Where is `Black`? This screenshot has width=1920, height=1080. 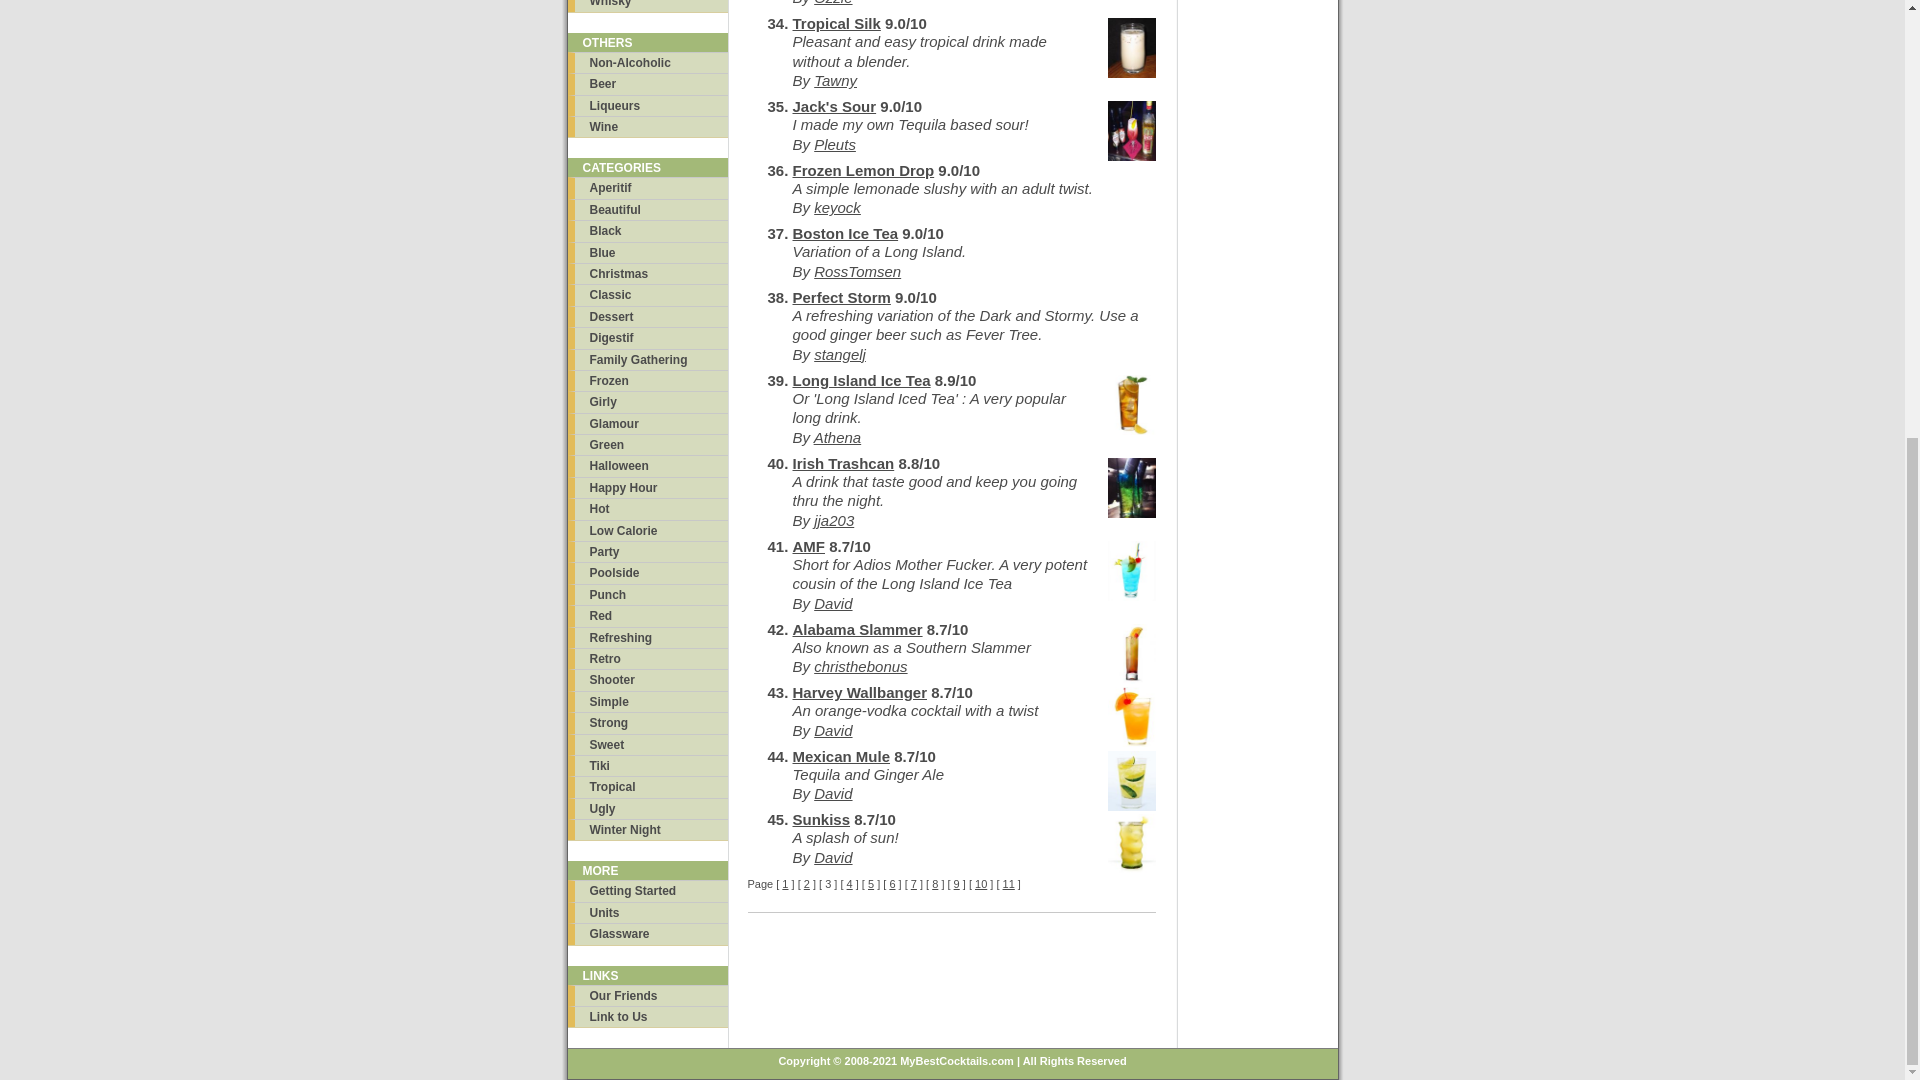 Black is located at coordinates (648, 230).